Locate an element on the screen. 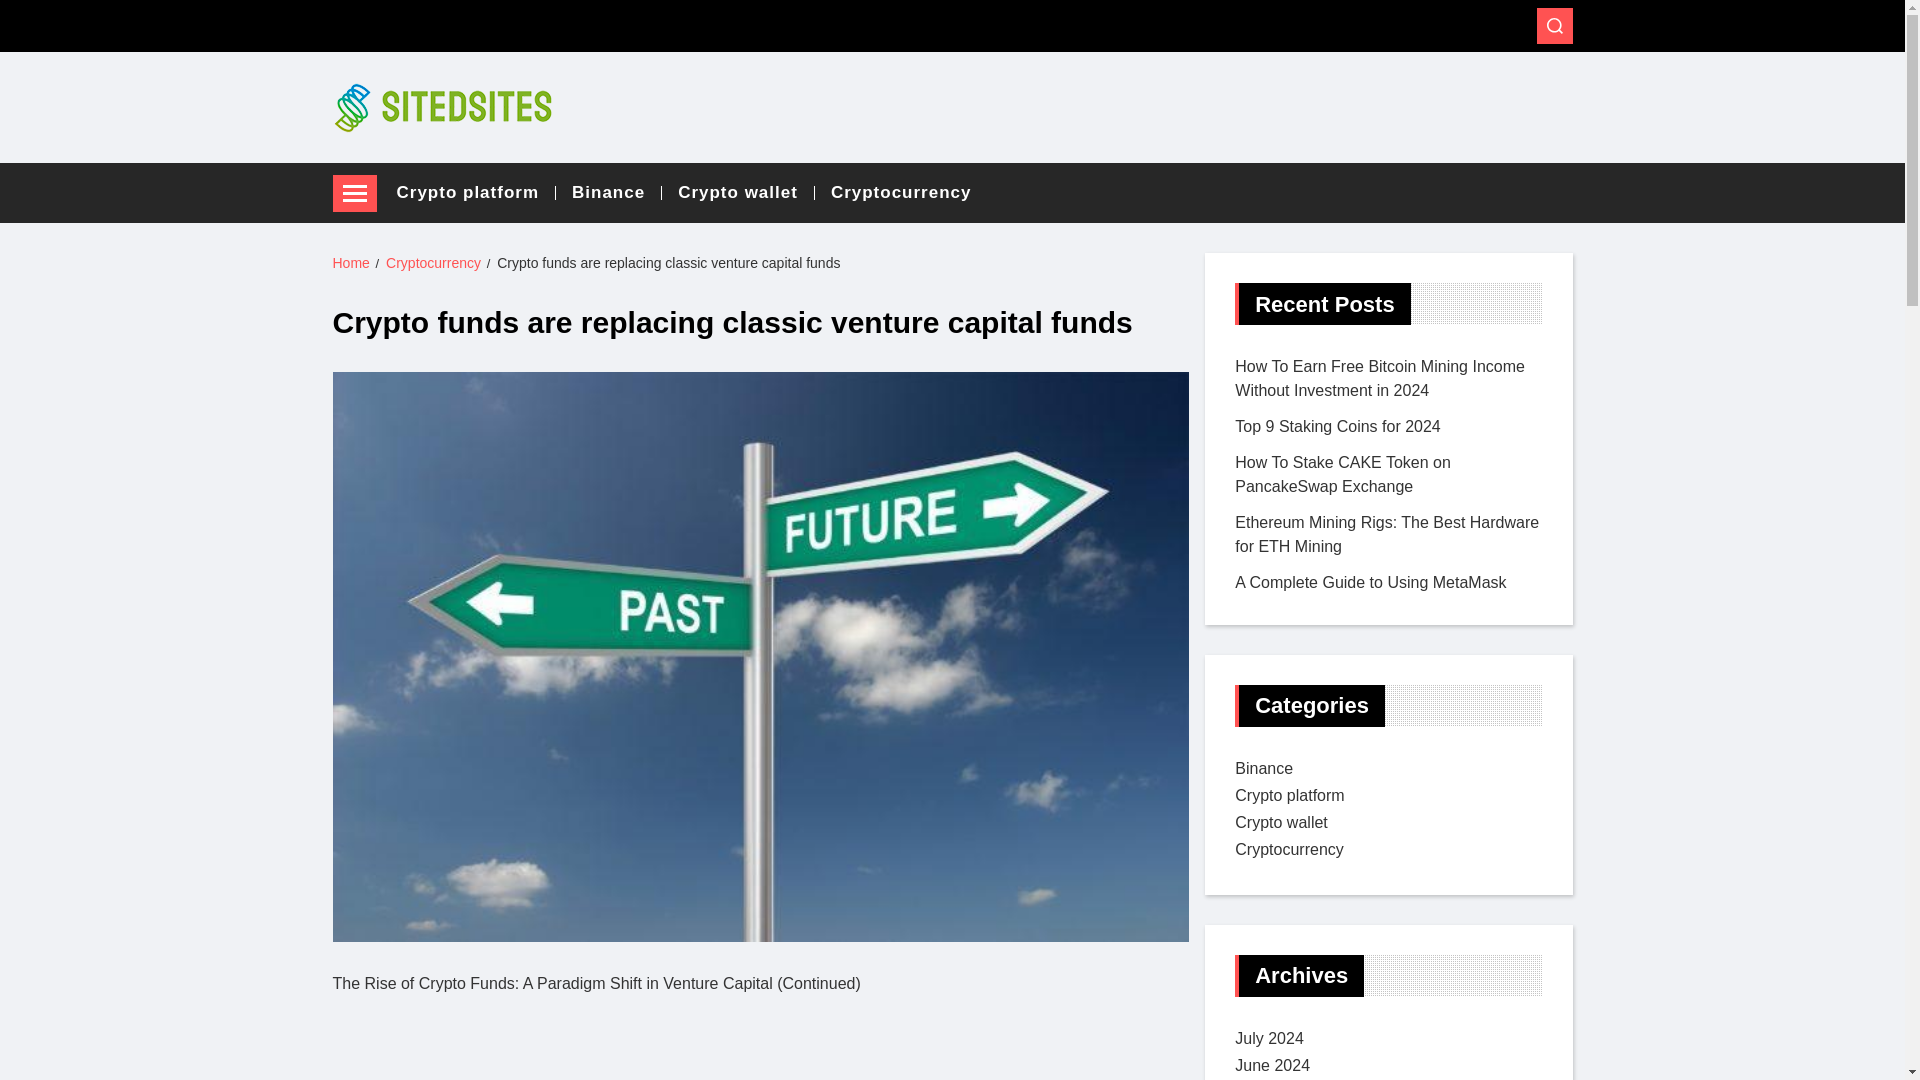  Ethereum Mining Rigs: The Best Hardware for ETH Mining is located at coordinates (1386, 534).